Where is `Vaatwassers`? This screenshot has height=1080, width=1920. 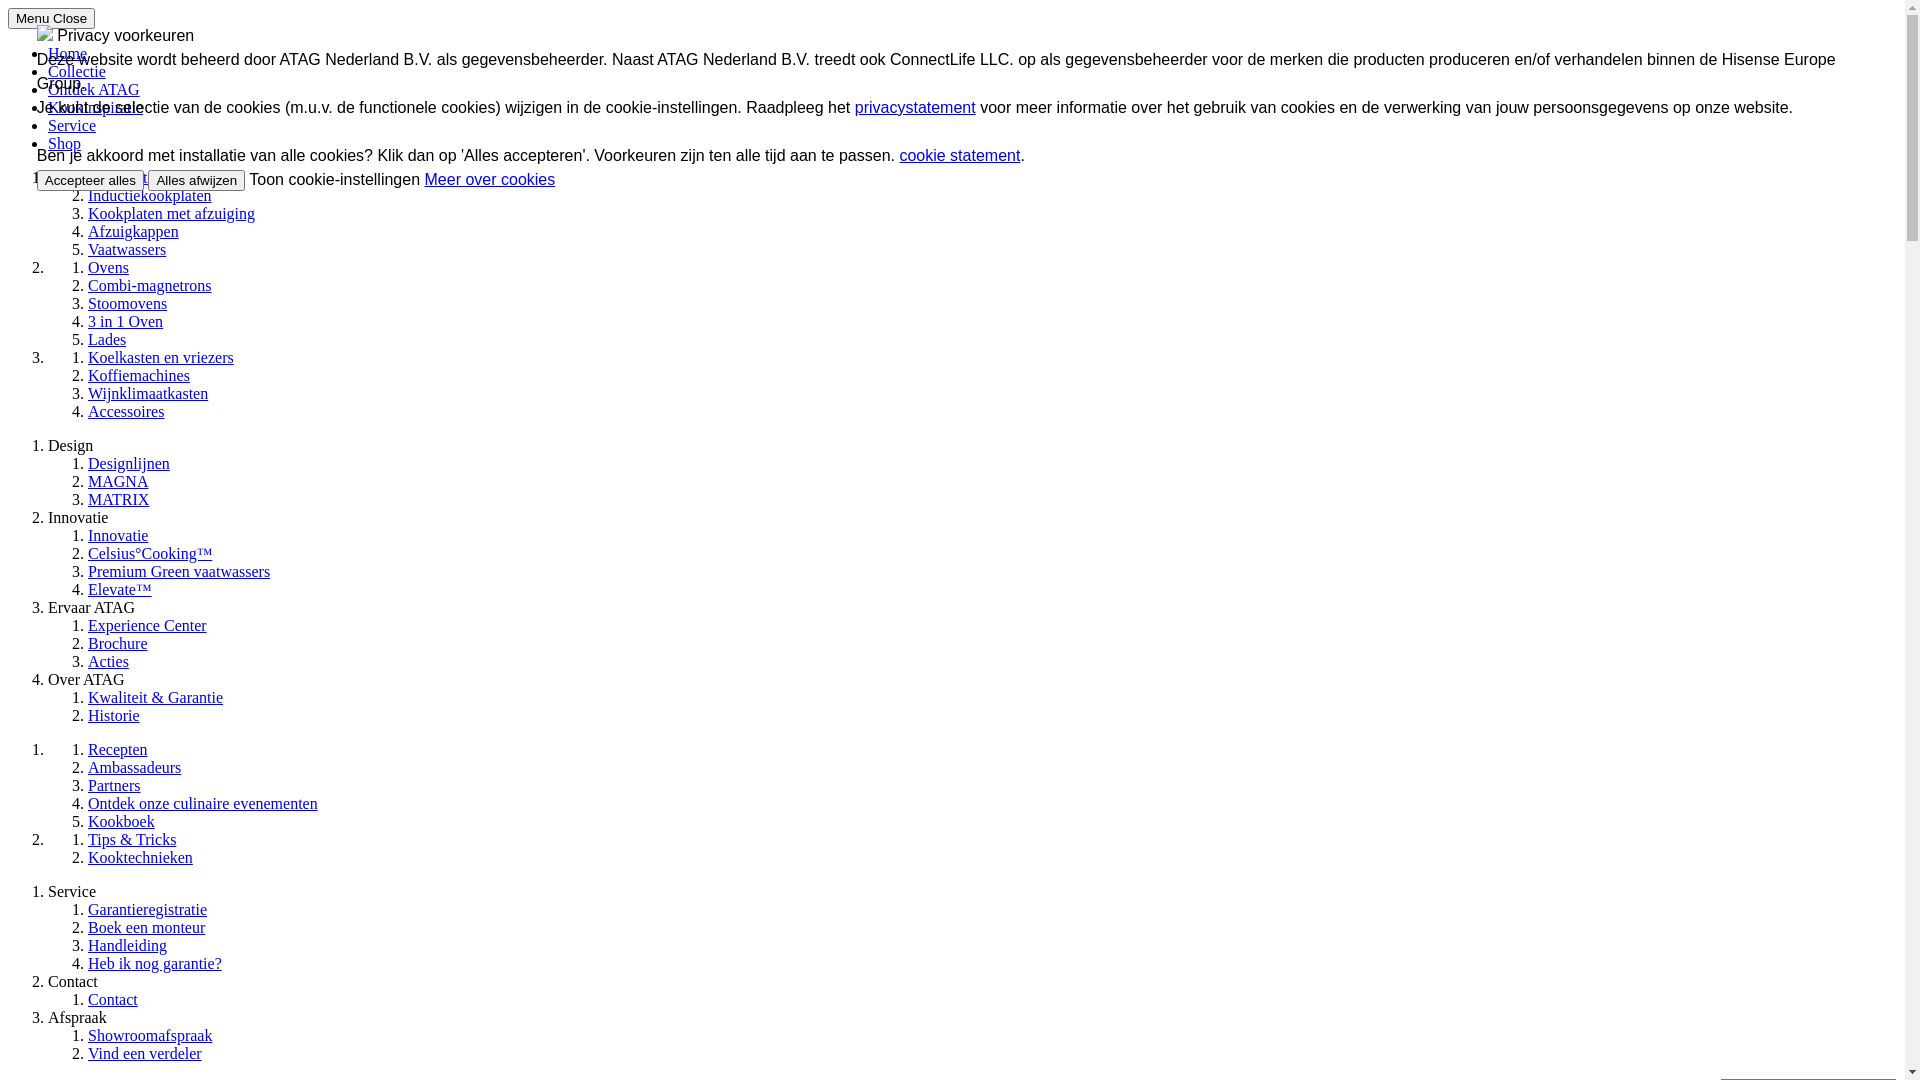 Vaatwassers is located at coordinates (127, 250).